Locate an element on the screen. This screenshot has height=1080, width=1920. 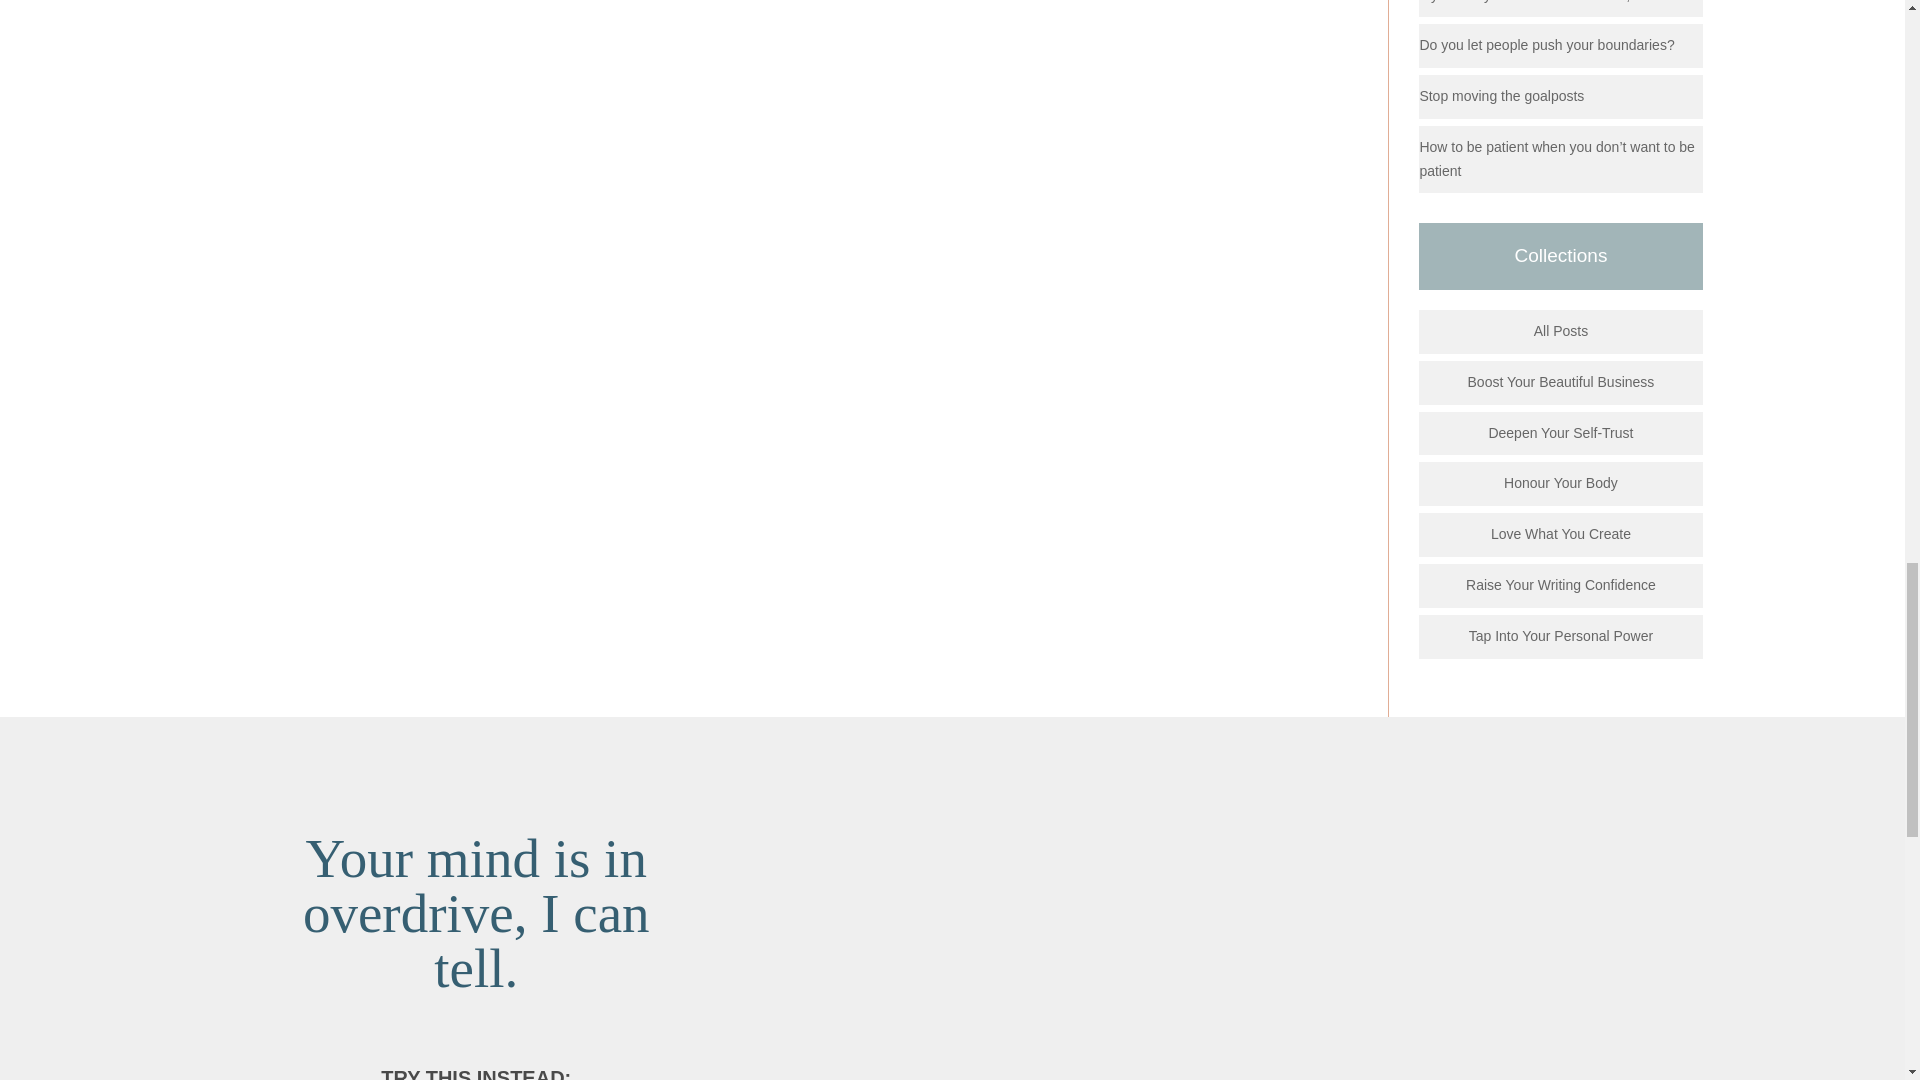
Love What You Create is located at coordinates (1560, 534).